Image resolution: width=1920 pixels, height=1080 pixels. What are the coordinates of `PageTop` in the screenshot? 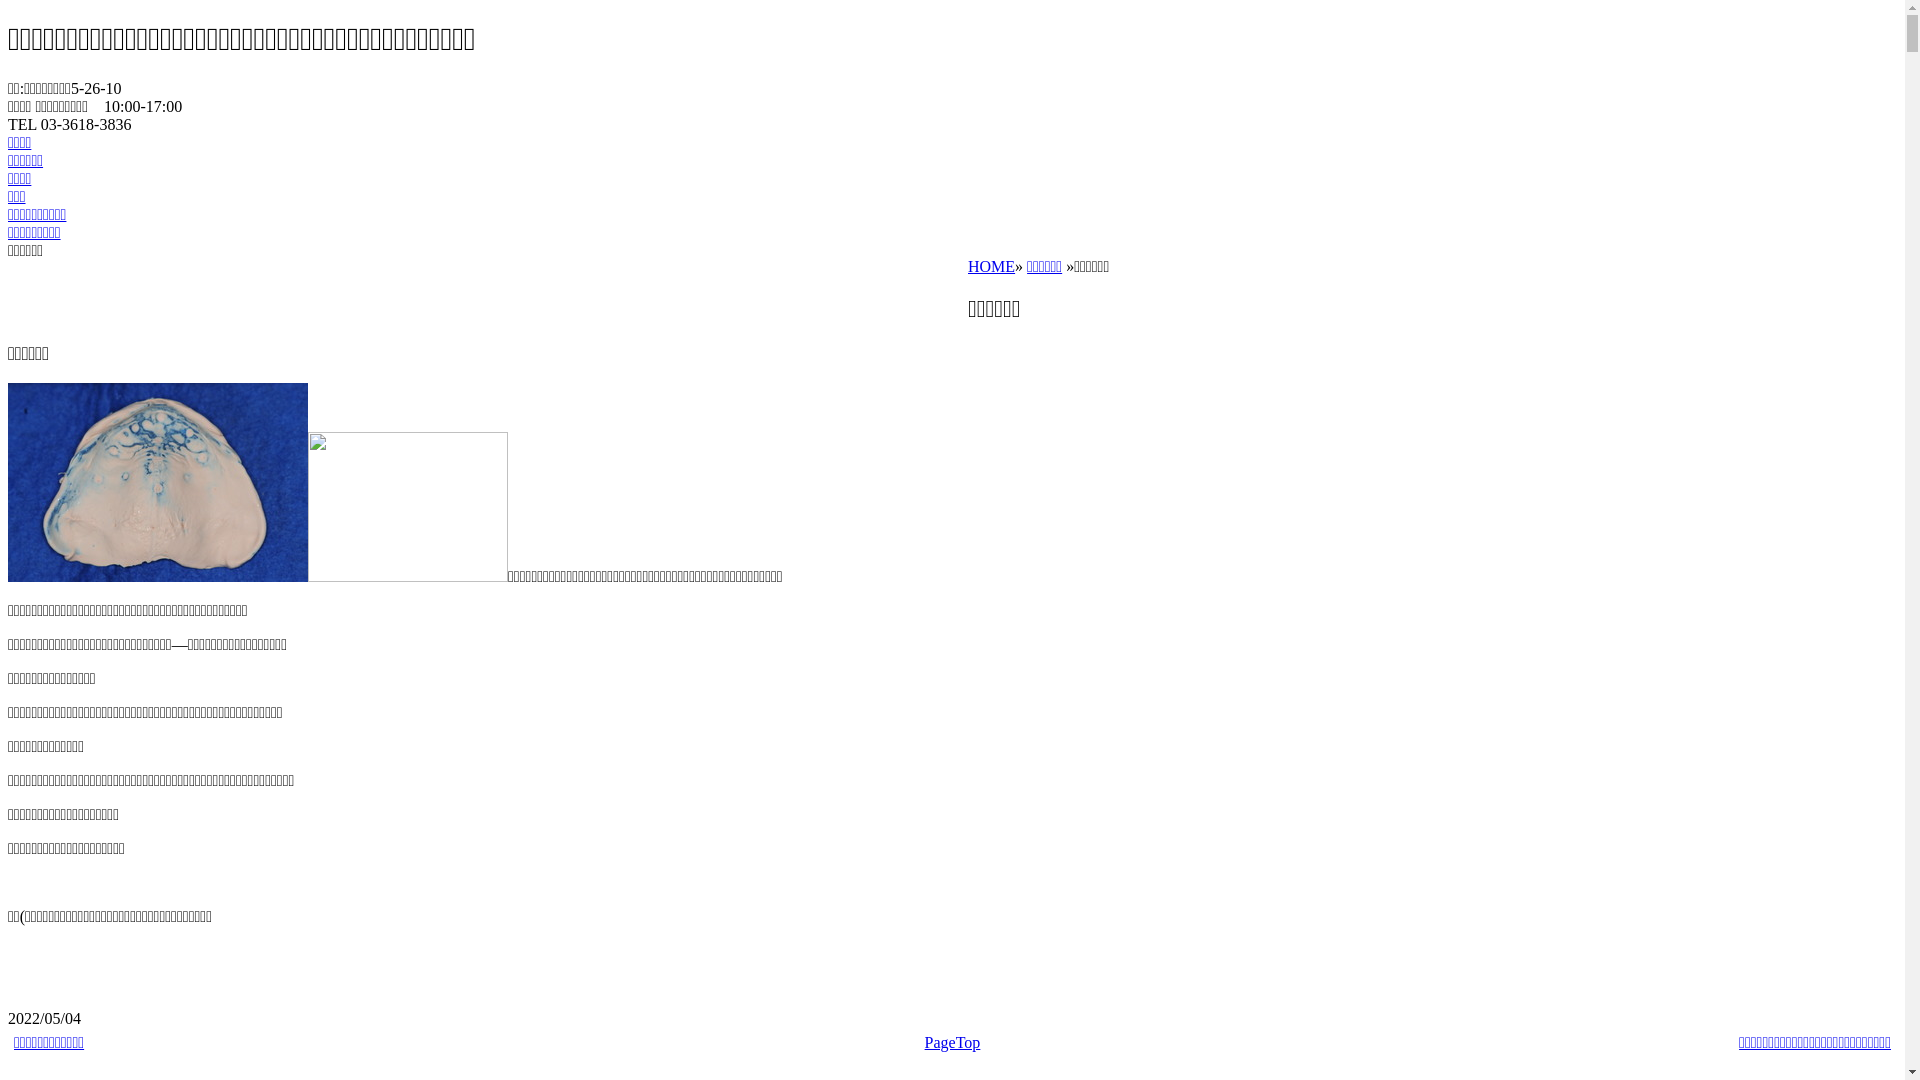 It's located at (953, 1042).